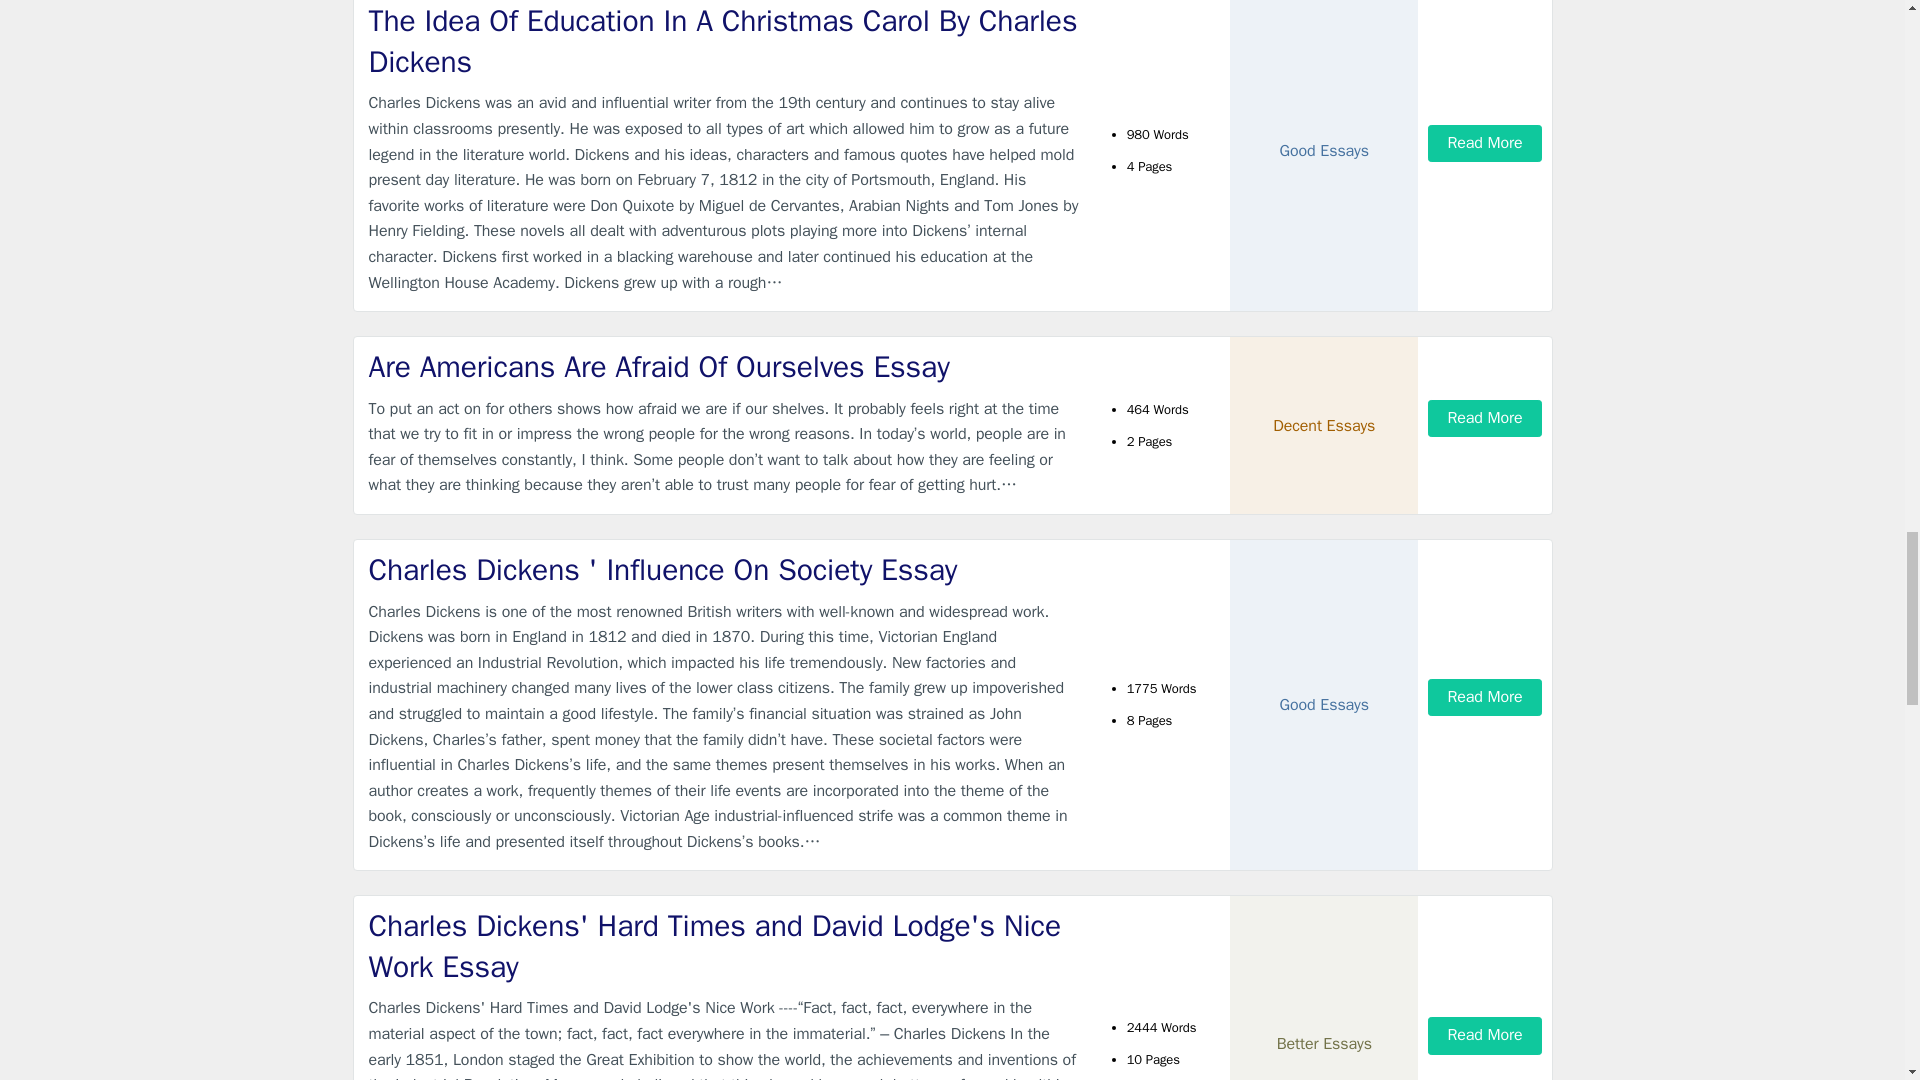 The image size is (1920, 1080). I want to click on Read More, so click(1484, 144).